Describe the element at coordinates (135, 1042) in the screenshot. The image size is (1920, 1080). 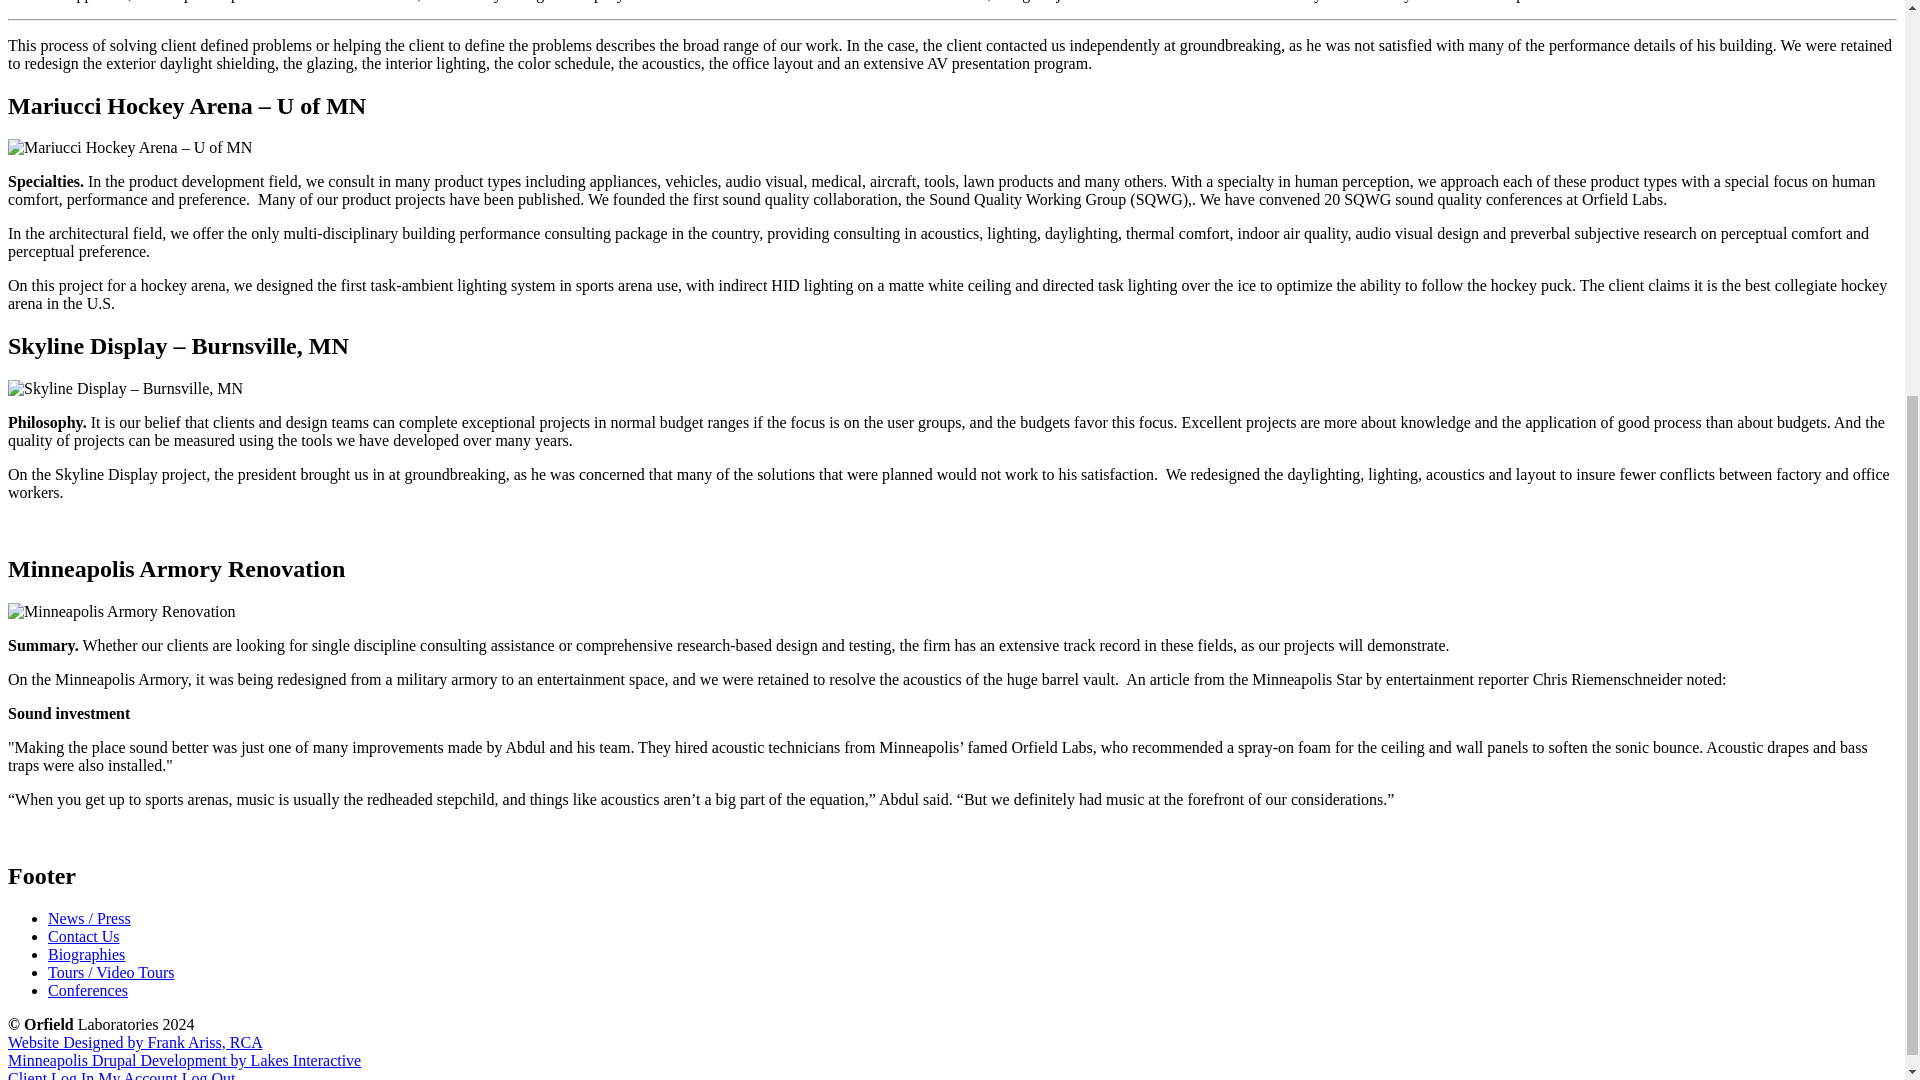
I see `Website Designed by Frank Ariss, RCA` at that location.